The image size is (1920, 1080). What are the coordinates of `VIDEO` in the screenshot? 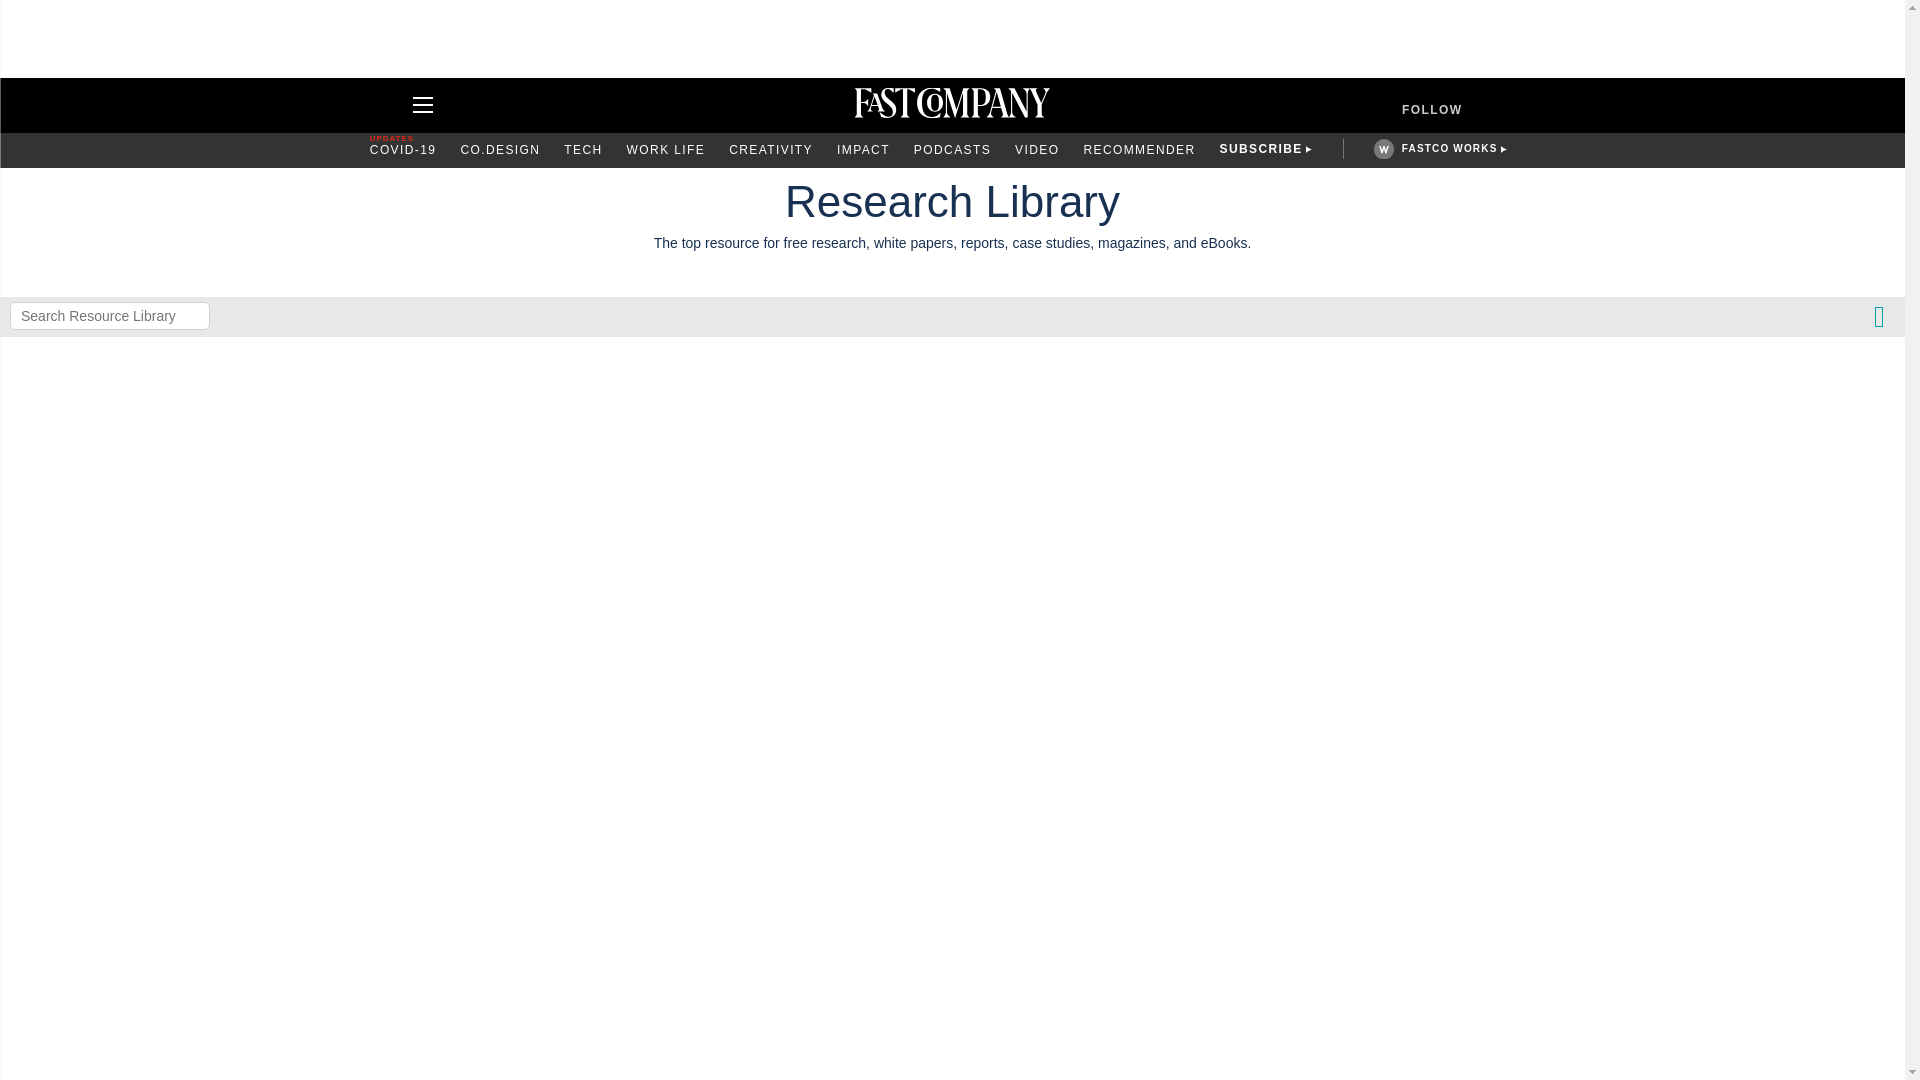 It's located at (1037, 150).